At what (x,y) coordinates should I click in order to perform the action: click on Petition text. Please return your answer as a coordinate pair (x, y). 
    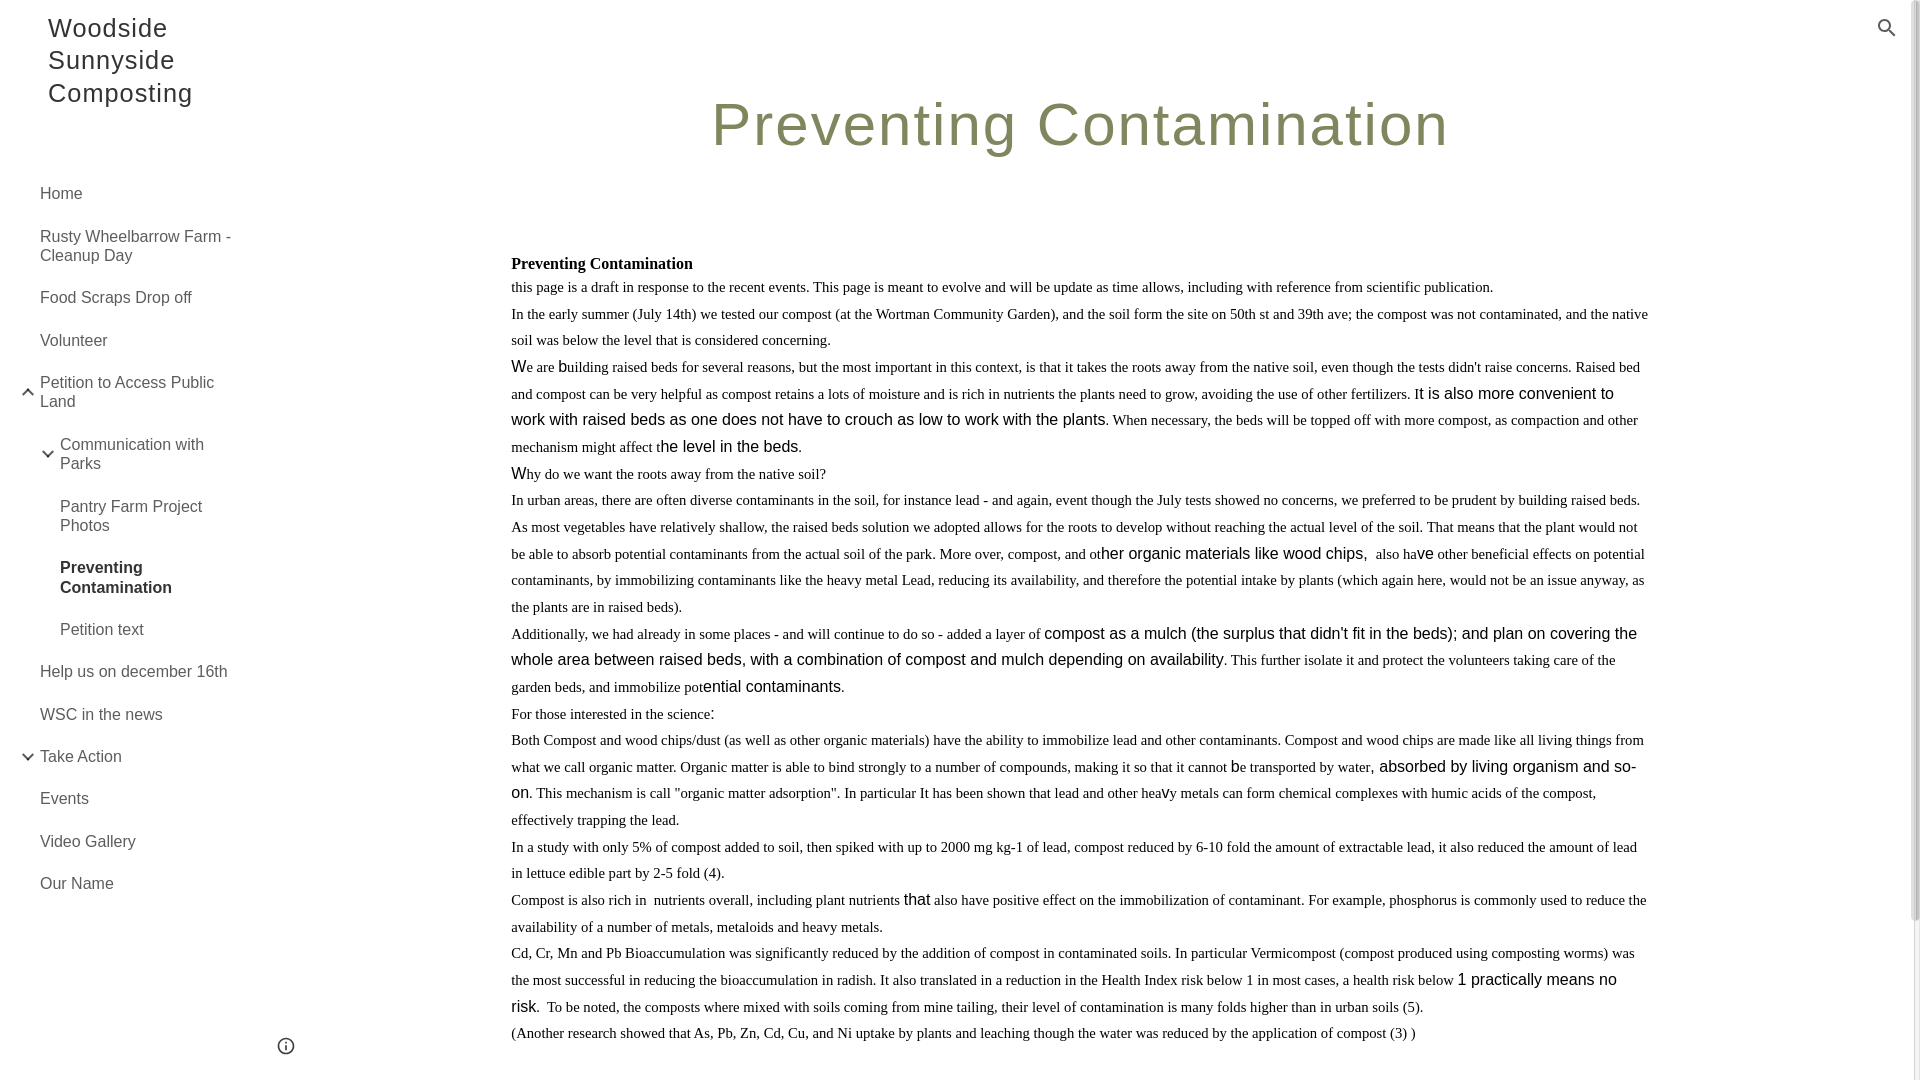
    Looking at the image, I should click on (146, 629).